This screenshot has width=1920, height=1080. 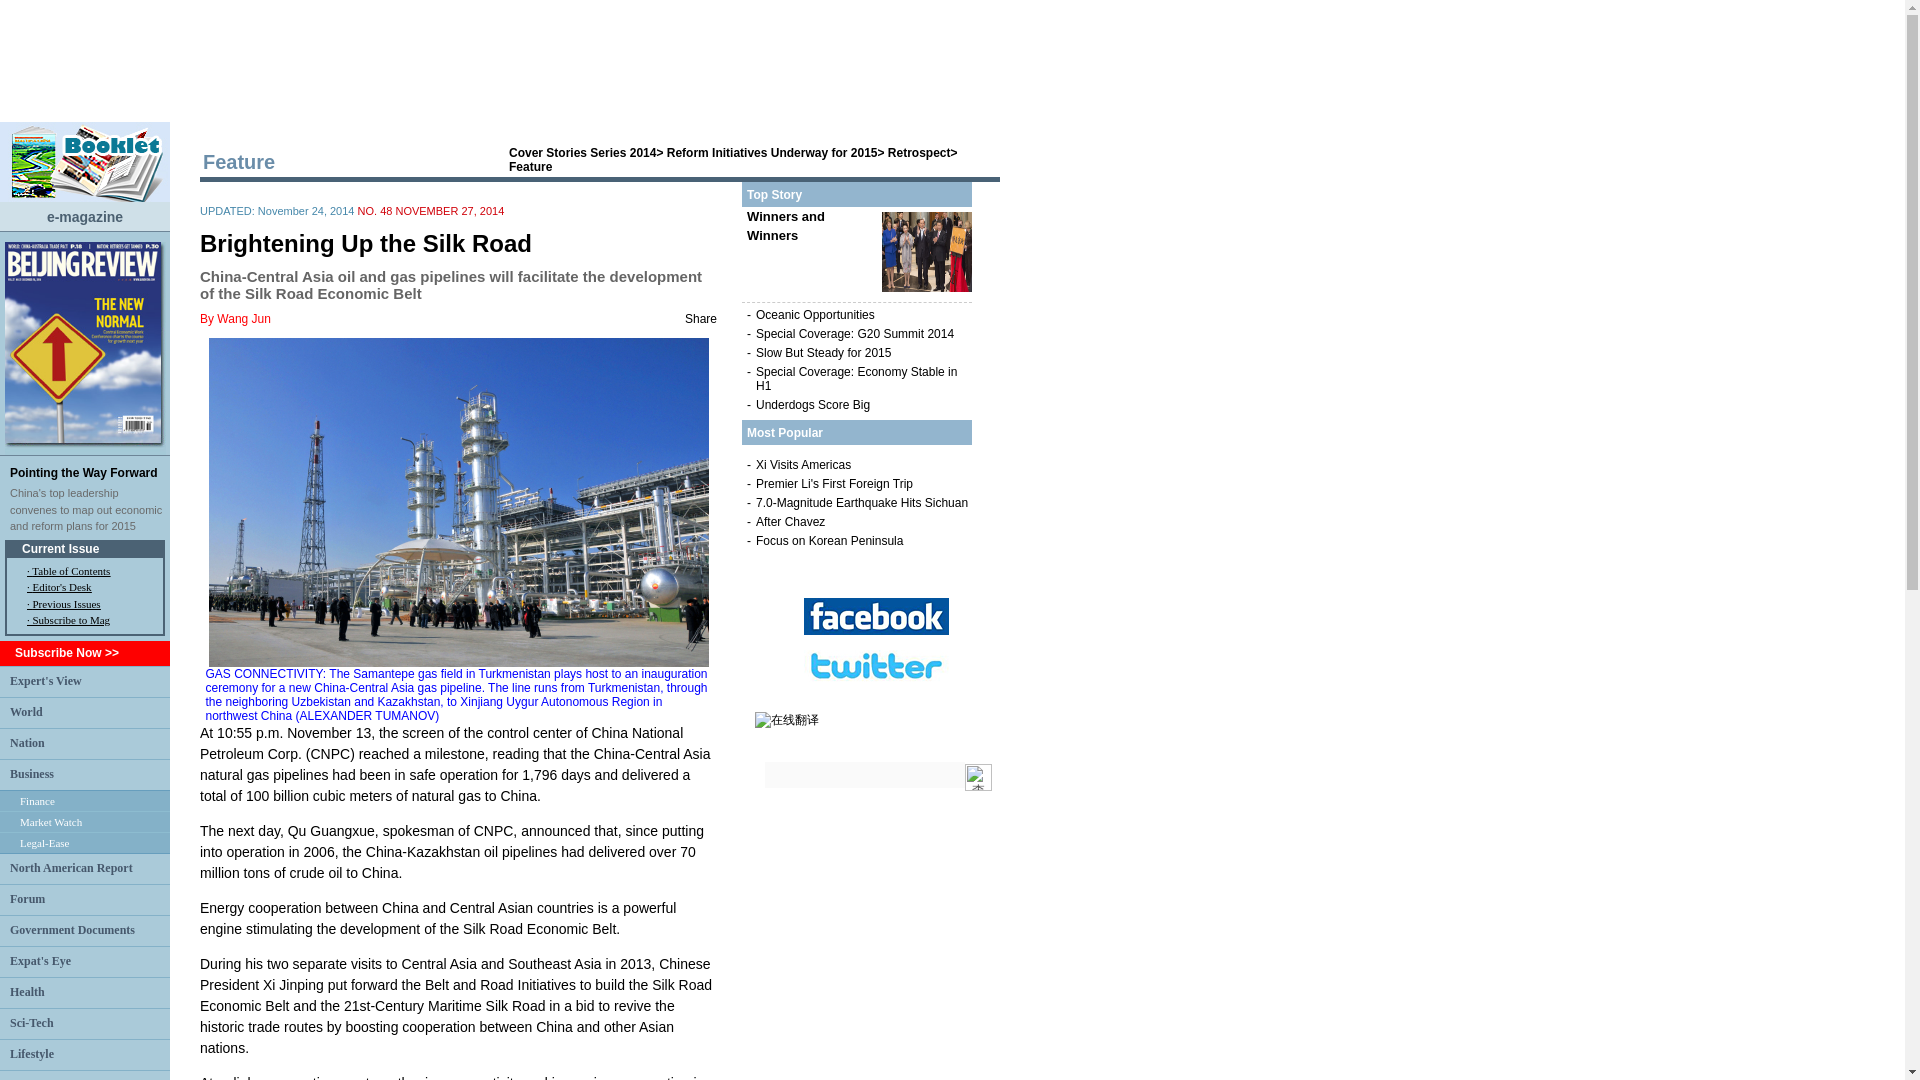 What do you see at coordinates (582, 152) in the screenshot?
I see `Cover Stories Series 2014` at bounding box center [582, 152].